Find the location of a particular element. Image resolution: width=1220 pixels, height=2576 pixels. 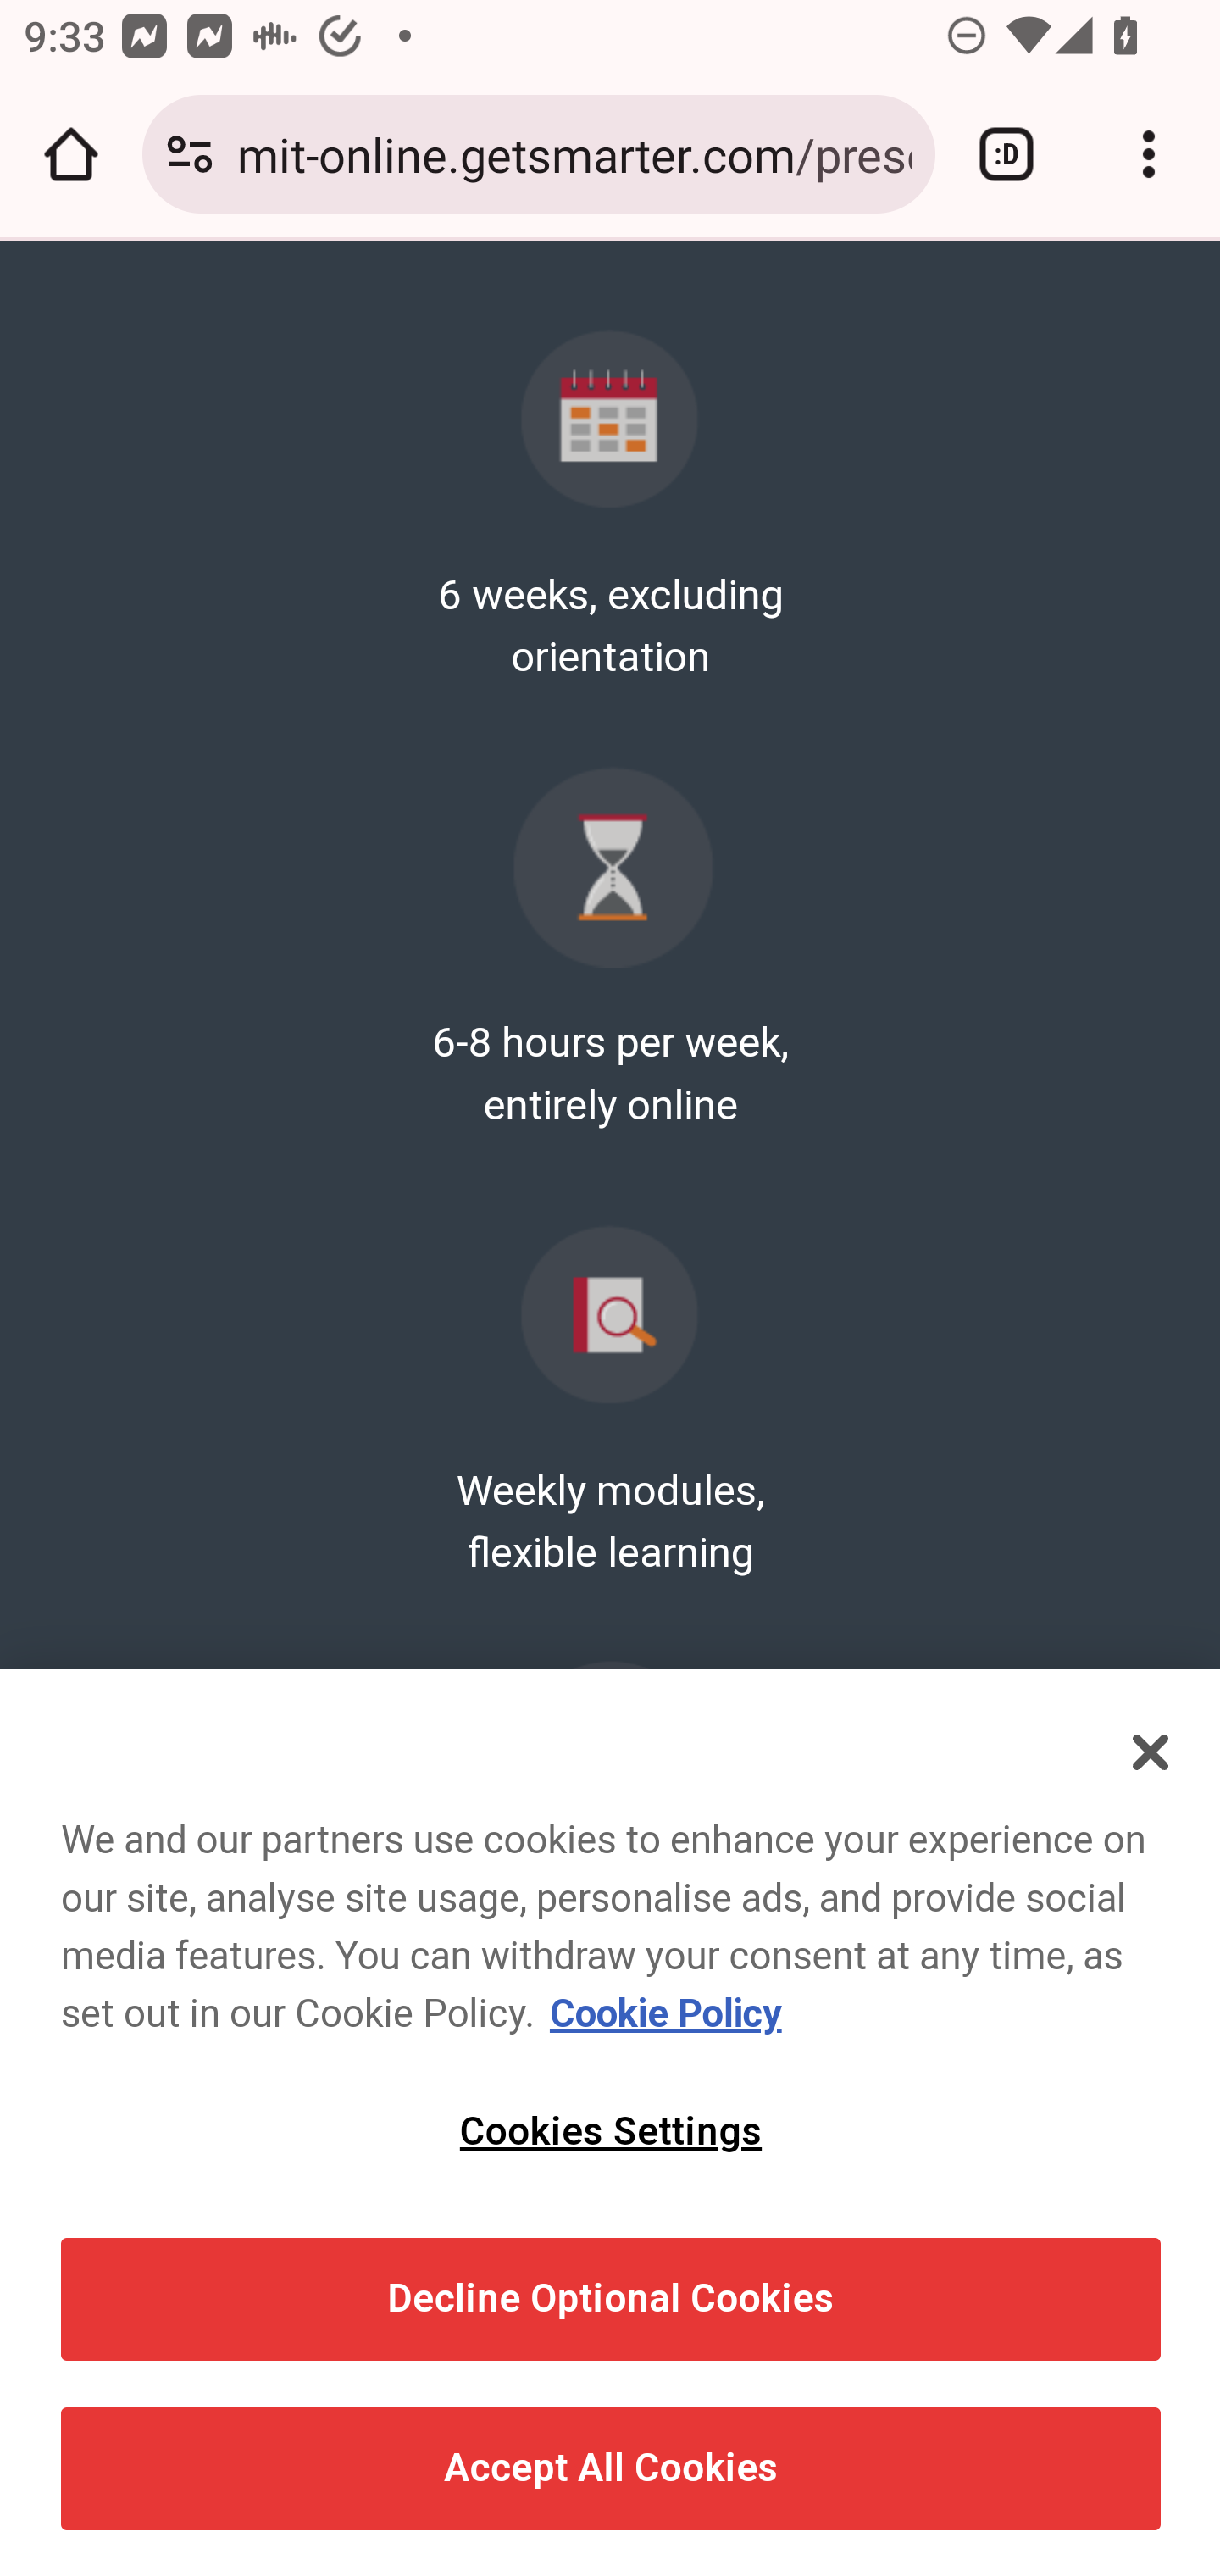

Open the home page is located at coordinates (71, 154).